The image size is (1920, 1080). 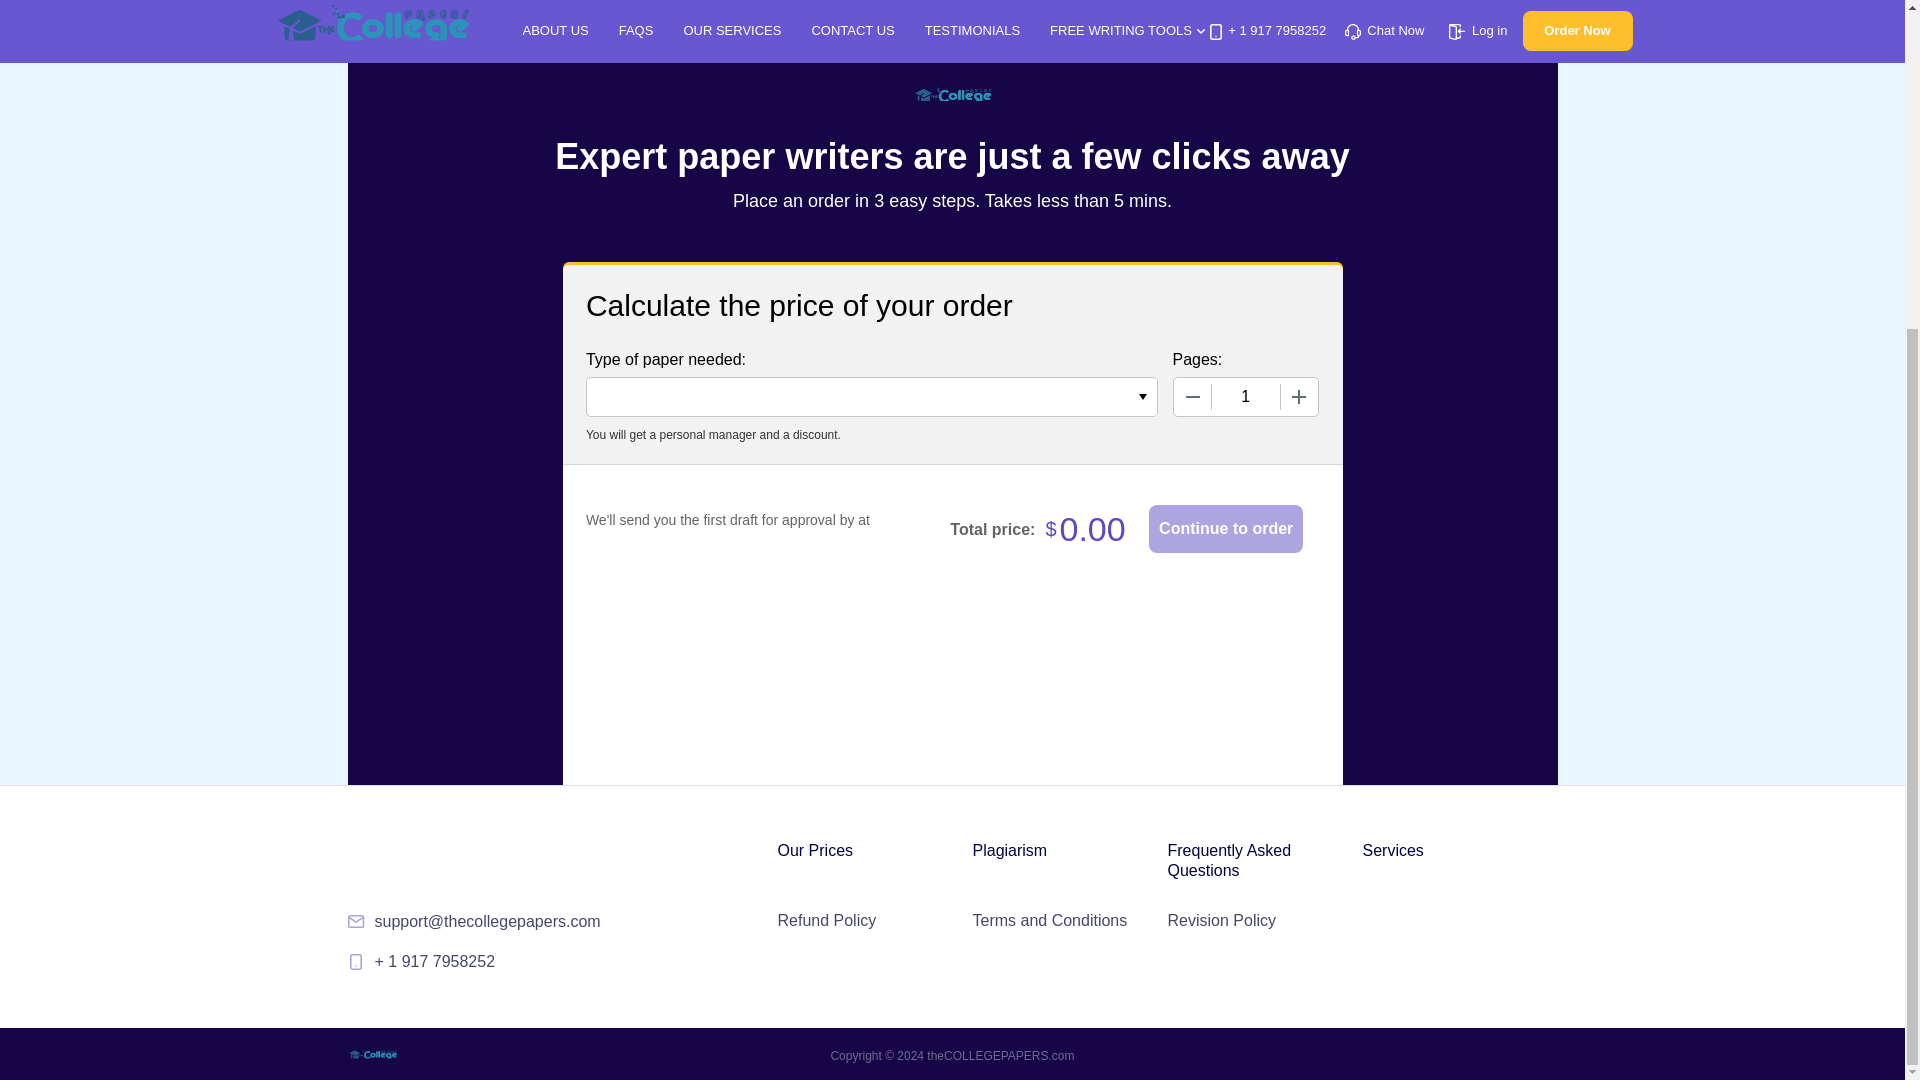 What do you see at coordinates (827, 920) in the screenshot?
I see `Refund Policy` at bounding box center [827, 920].